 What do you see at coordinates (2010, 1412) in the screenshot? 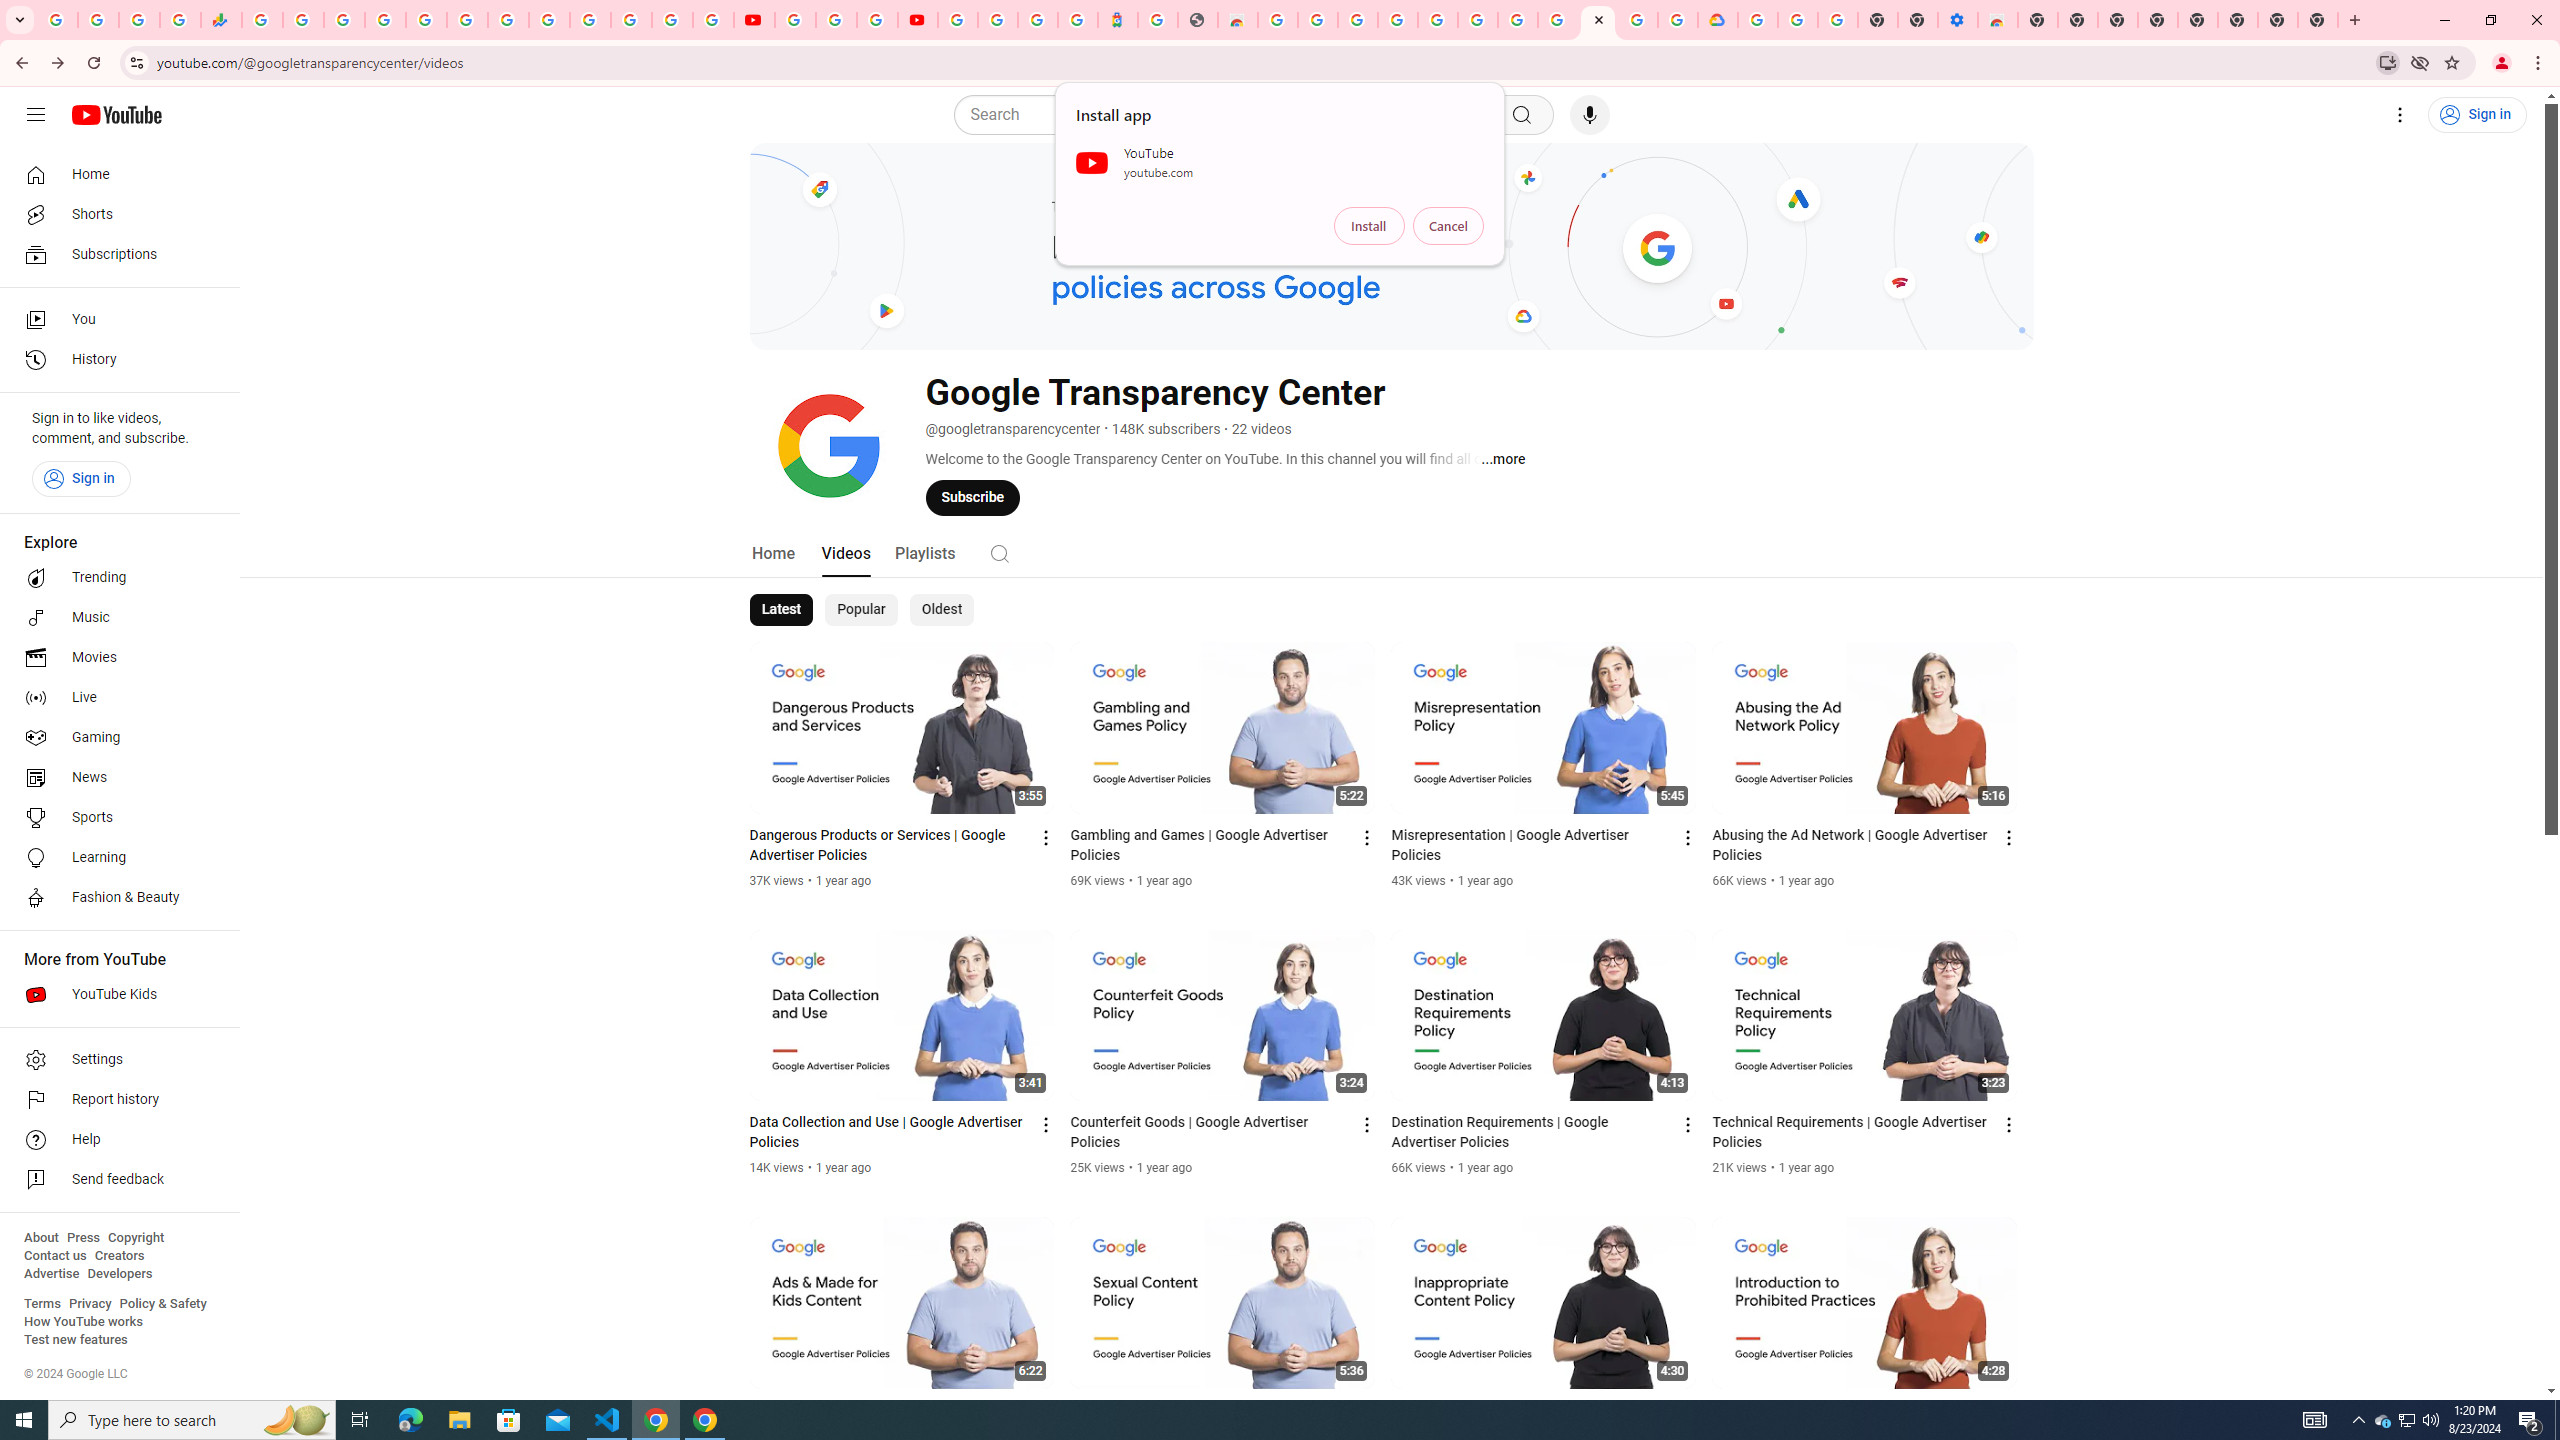
I see `Action menu` at bounding box center [2010, 1412].